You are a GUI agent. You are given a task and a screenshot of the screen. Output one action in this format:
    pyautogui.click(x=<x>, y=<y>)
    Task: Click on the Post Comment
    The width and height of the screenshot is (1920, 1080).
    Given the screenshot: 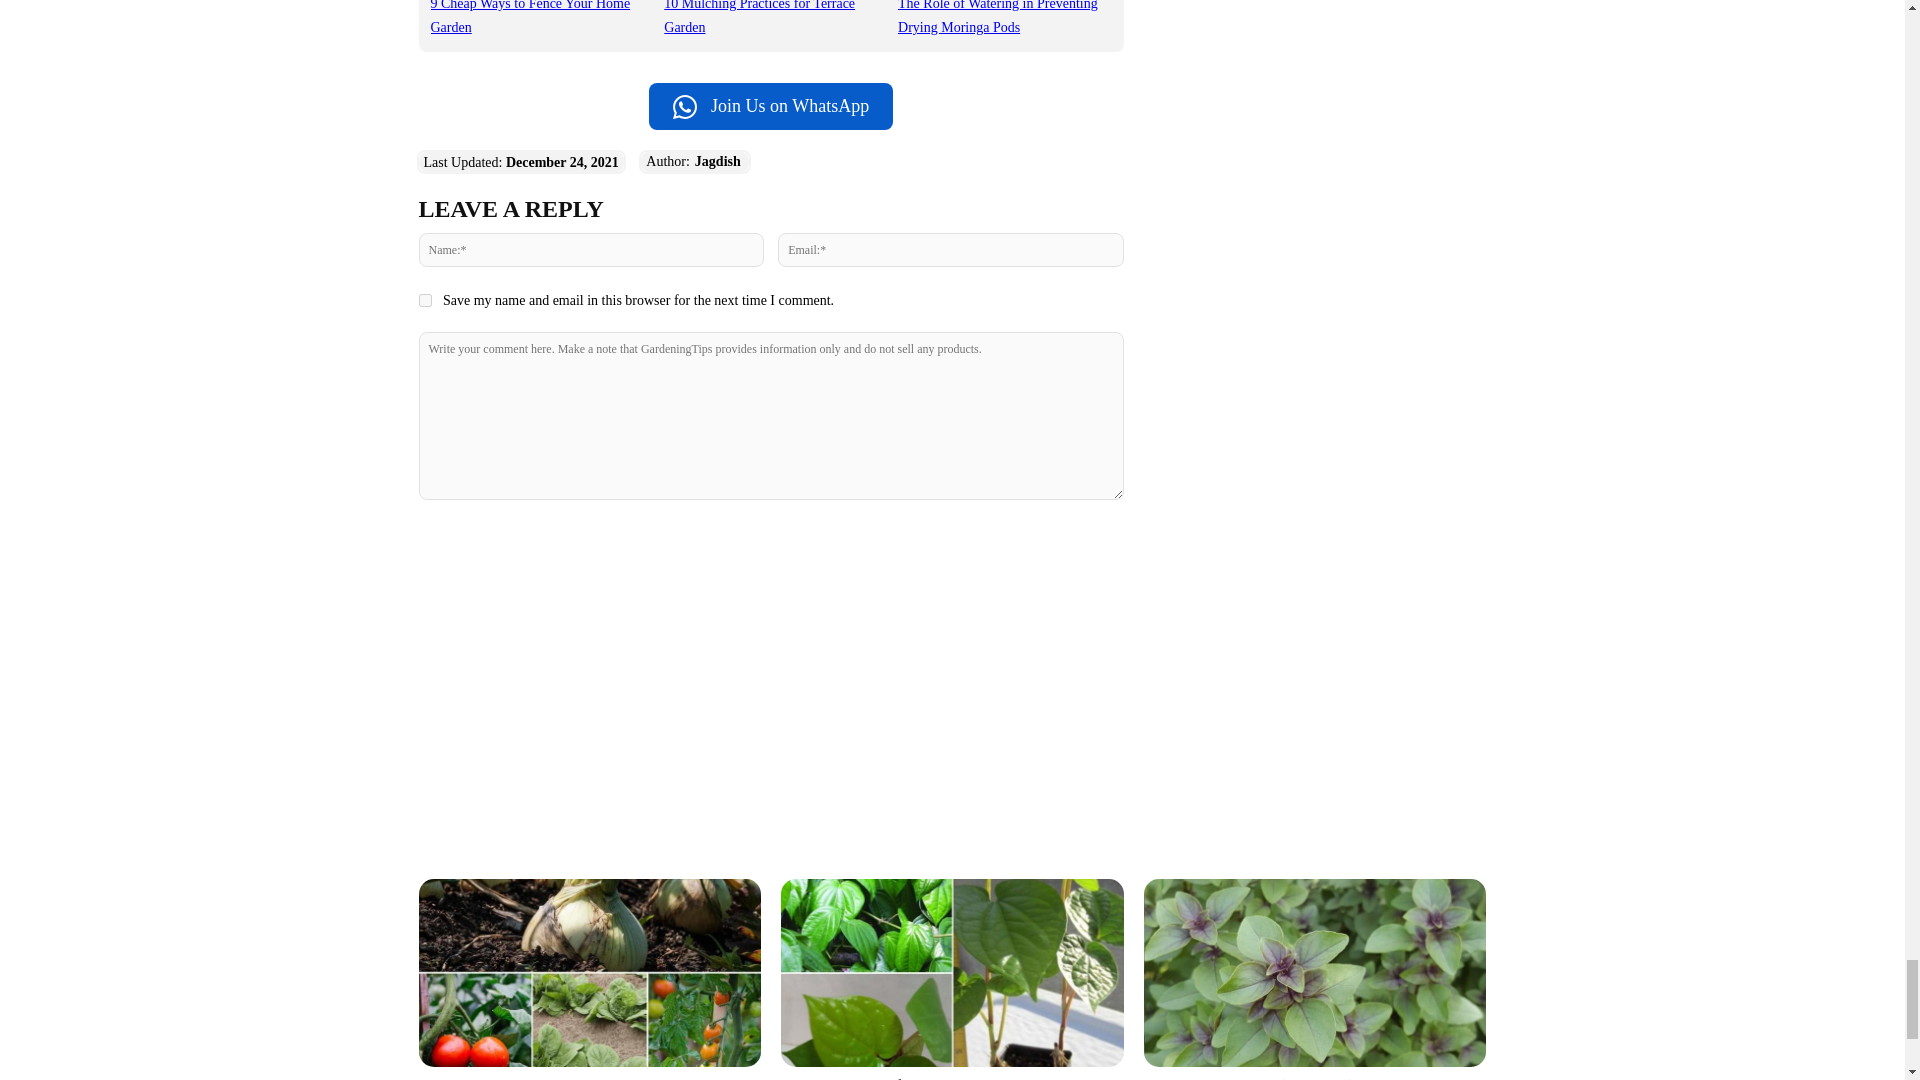 What is the action you would take?
    pyautogui.click(x=770, y=540)
    